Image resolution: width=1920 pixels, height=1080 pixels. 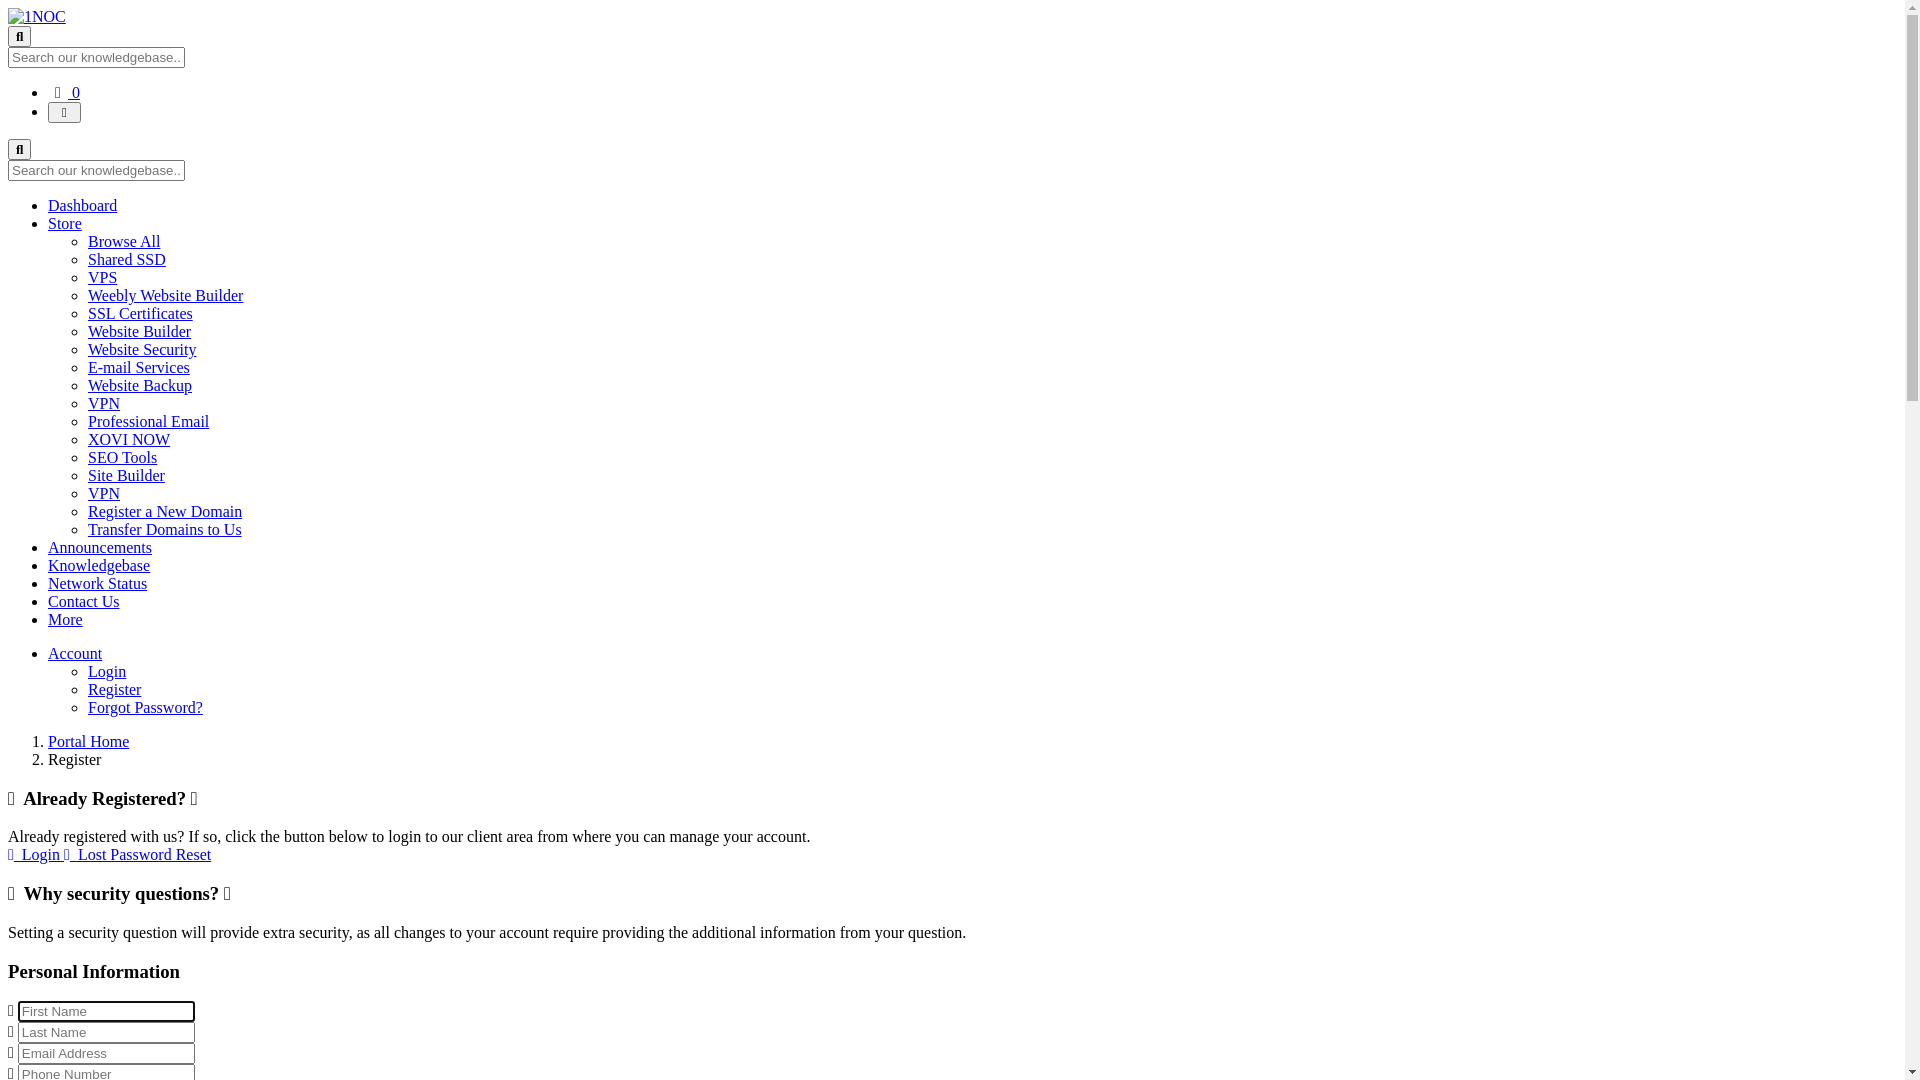 What do you see at coordinates (140, 332) in the screenshot?
I see `Website Builder` at bounding box center [140, 332].